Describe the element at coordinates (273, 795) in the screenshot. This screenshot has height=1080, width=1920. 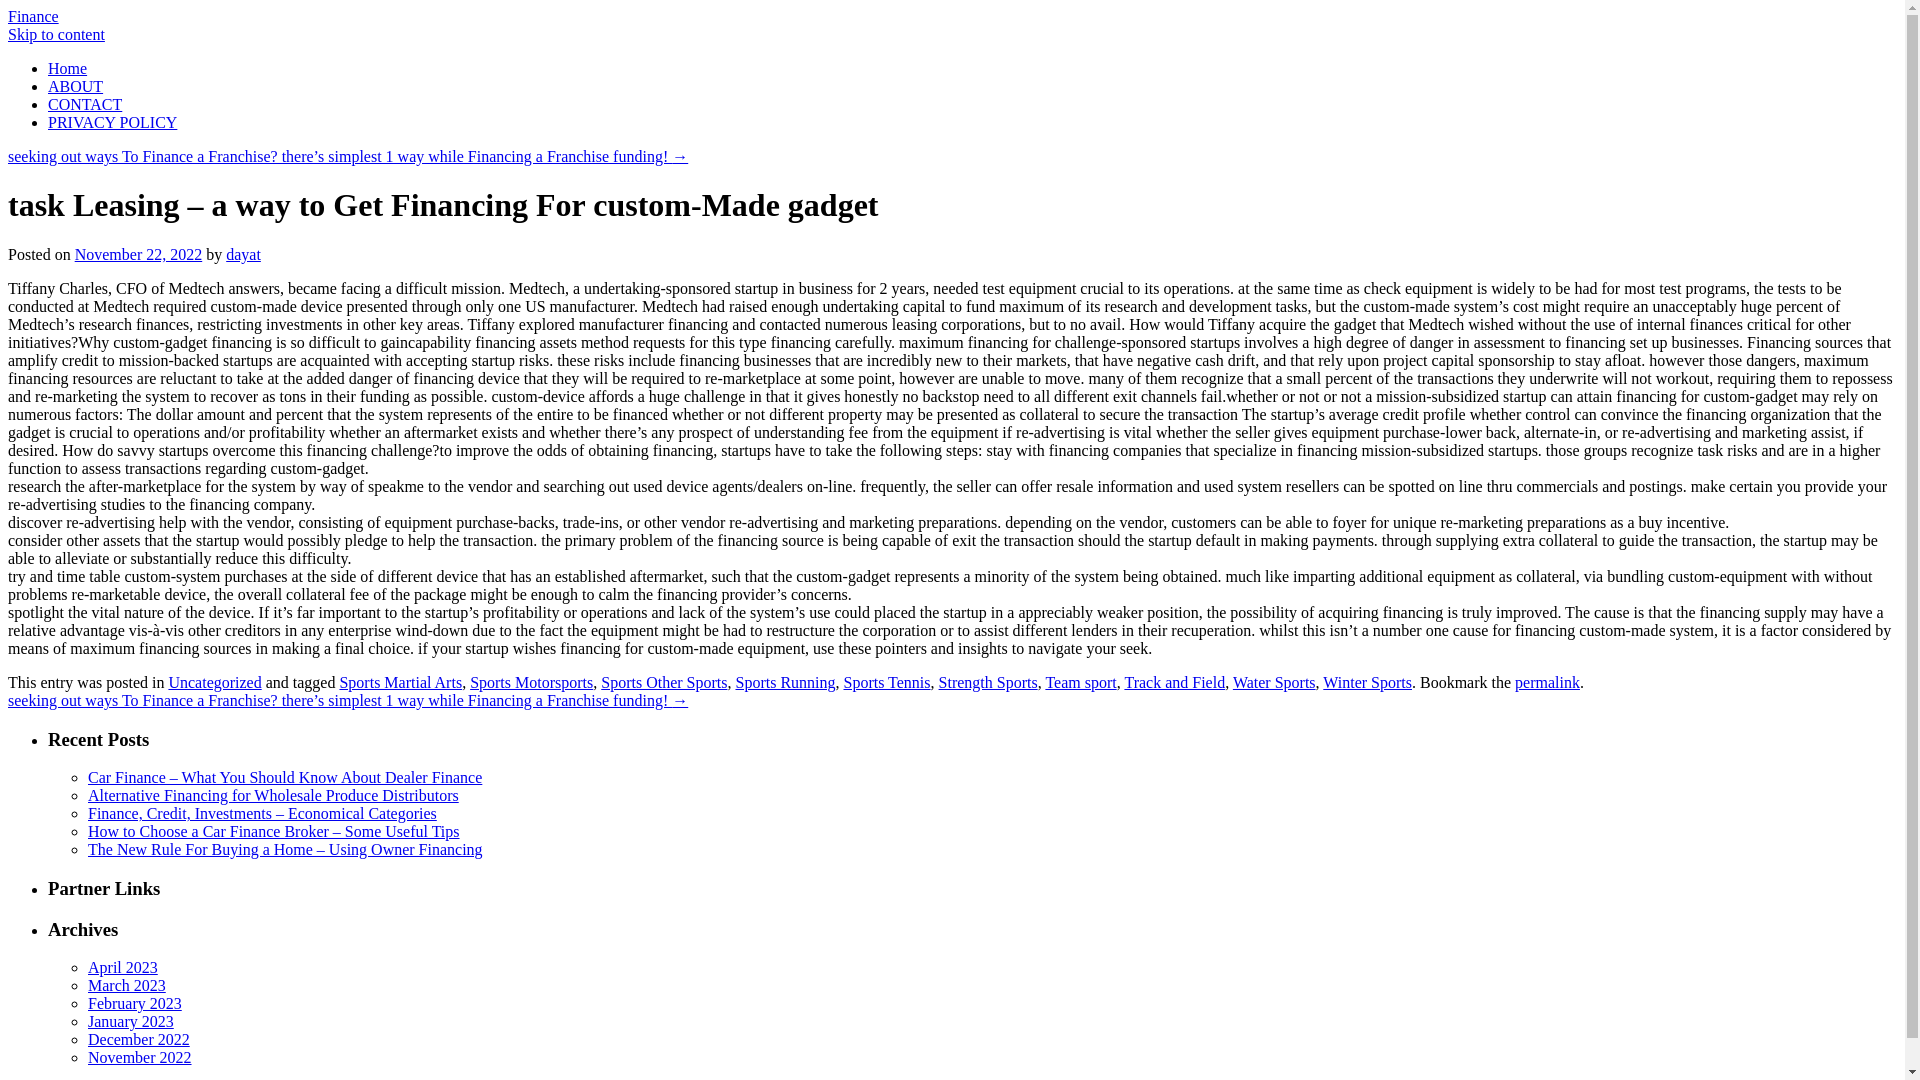
I see `Alternative Financing for Wholesale Produce Distributors` at that location.